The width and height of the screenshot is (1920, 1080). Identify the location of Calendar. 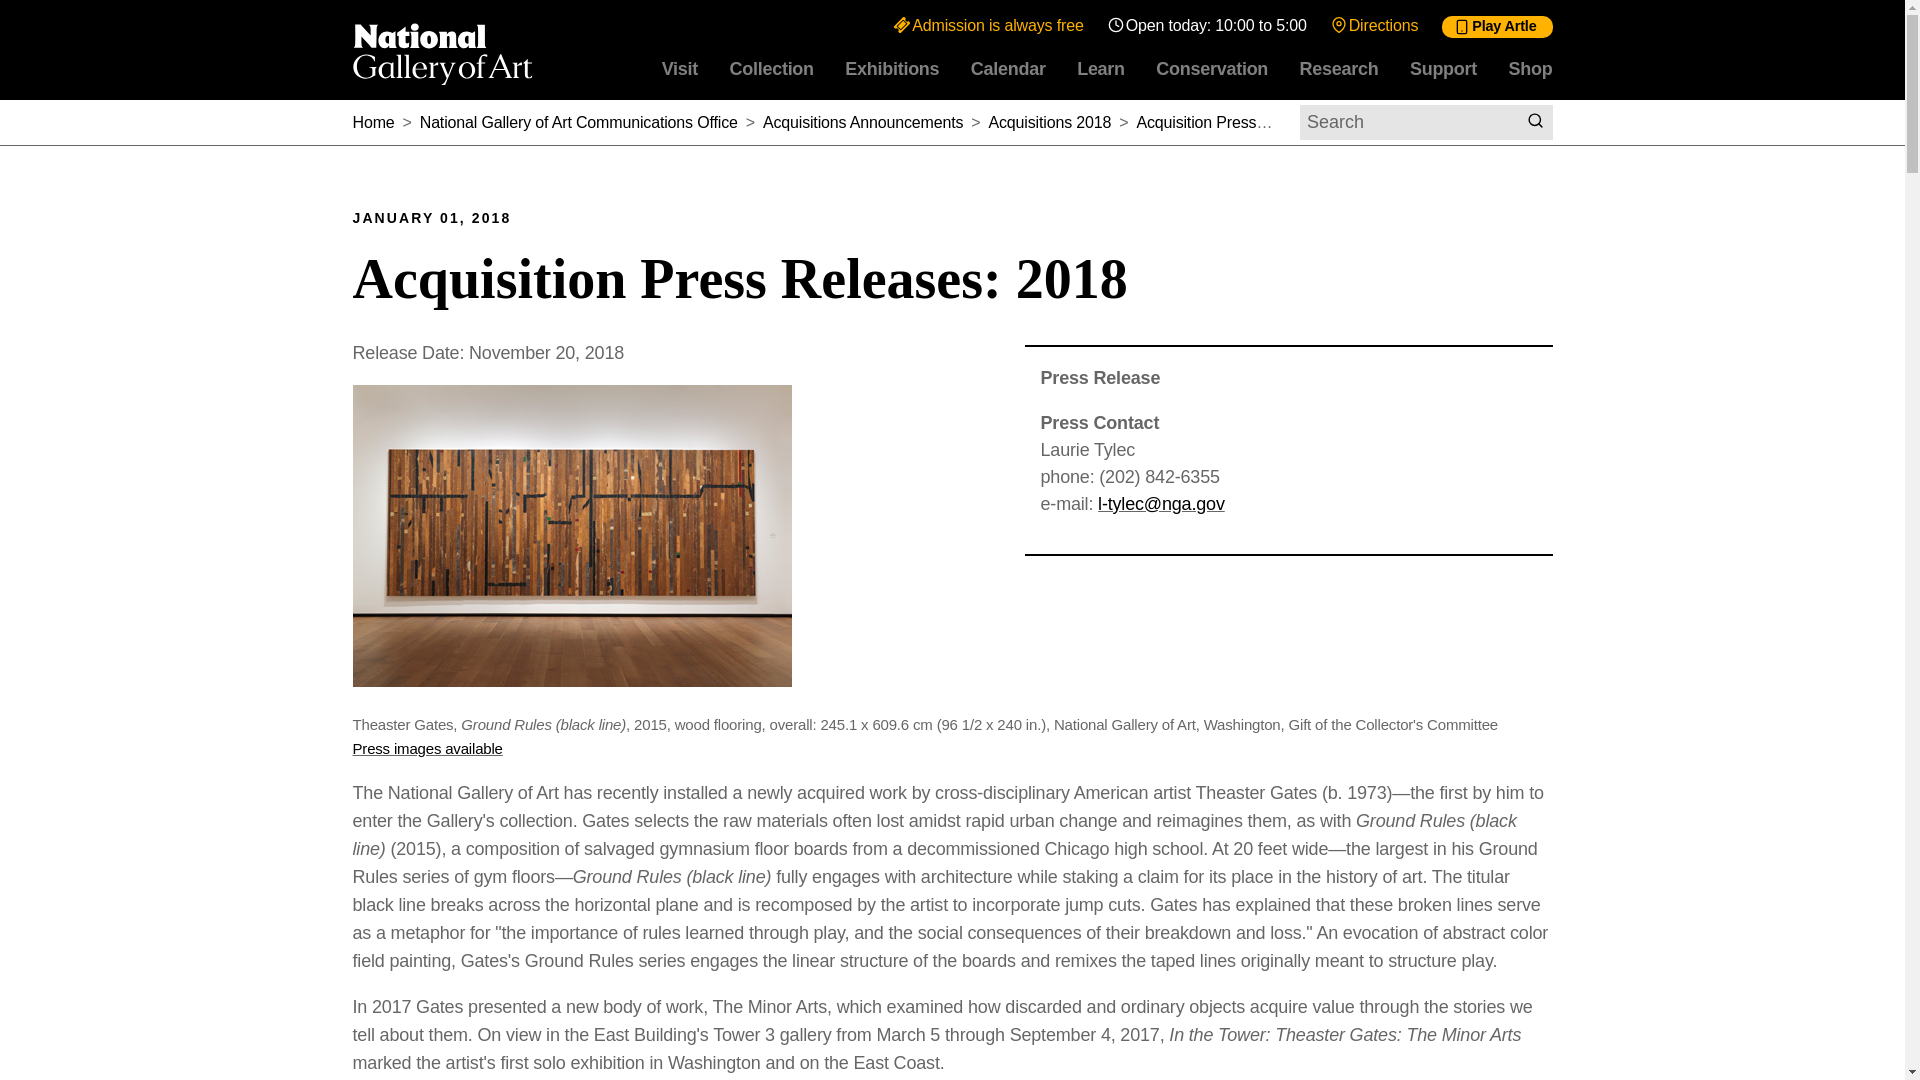
(1008, 68).